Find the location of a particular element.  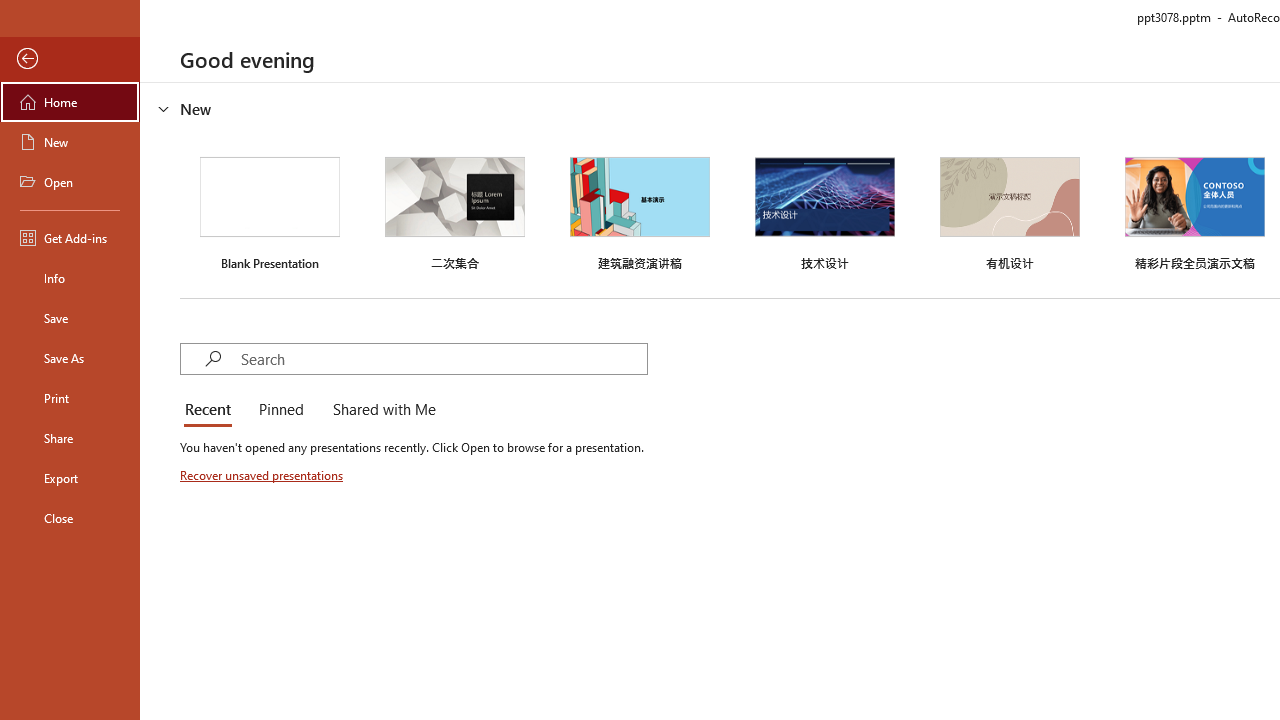

Recover unsaved presentations is located at coordinates (263, 475).